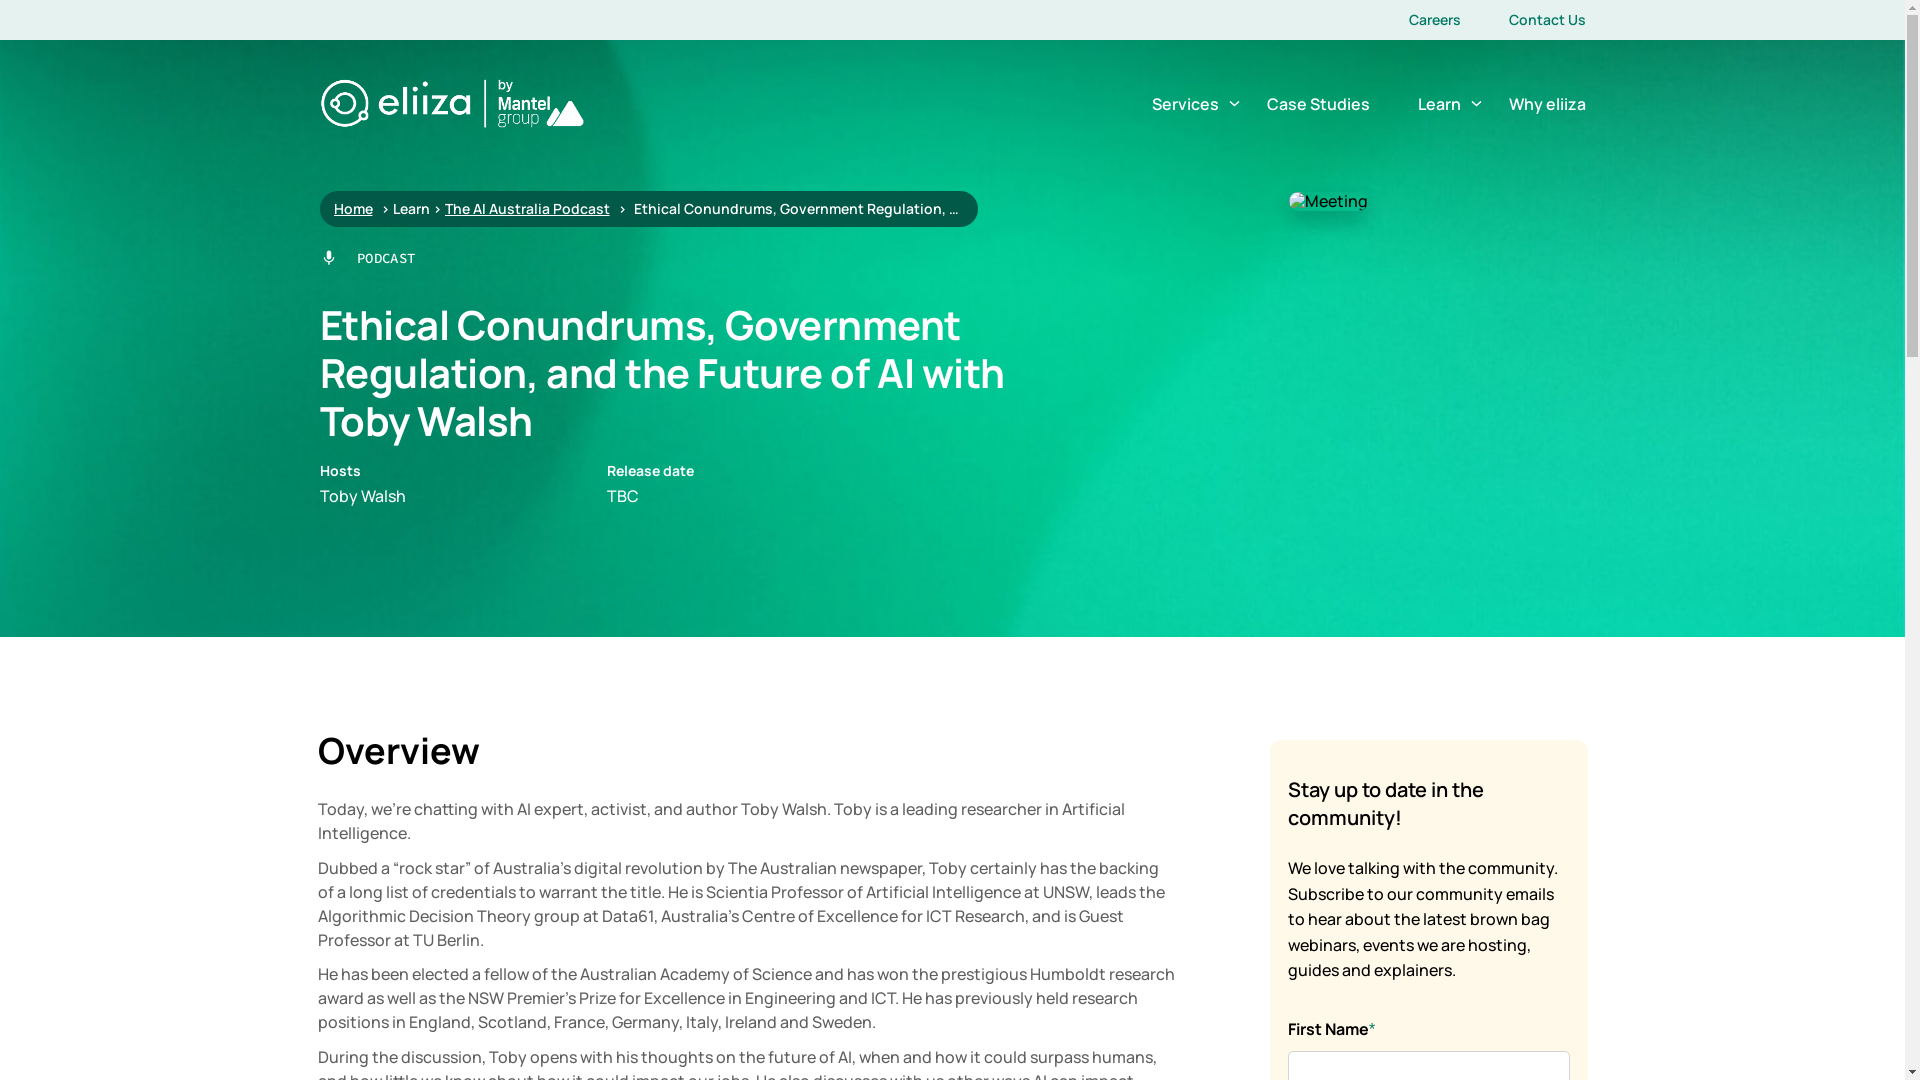  Describe the element at coordinates (1546, 20) in the screenshot. I see `Contact Us` at that location.